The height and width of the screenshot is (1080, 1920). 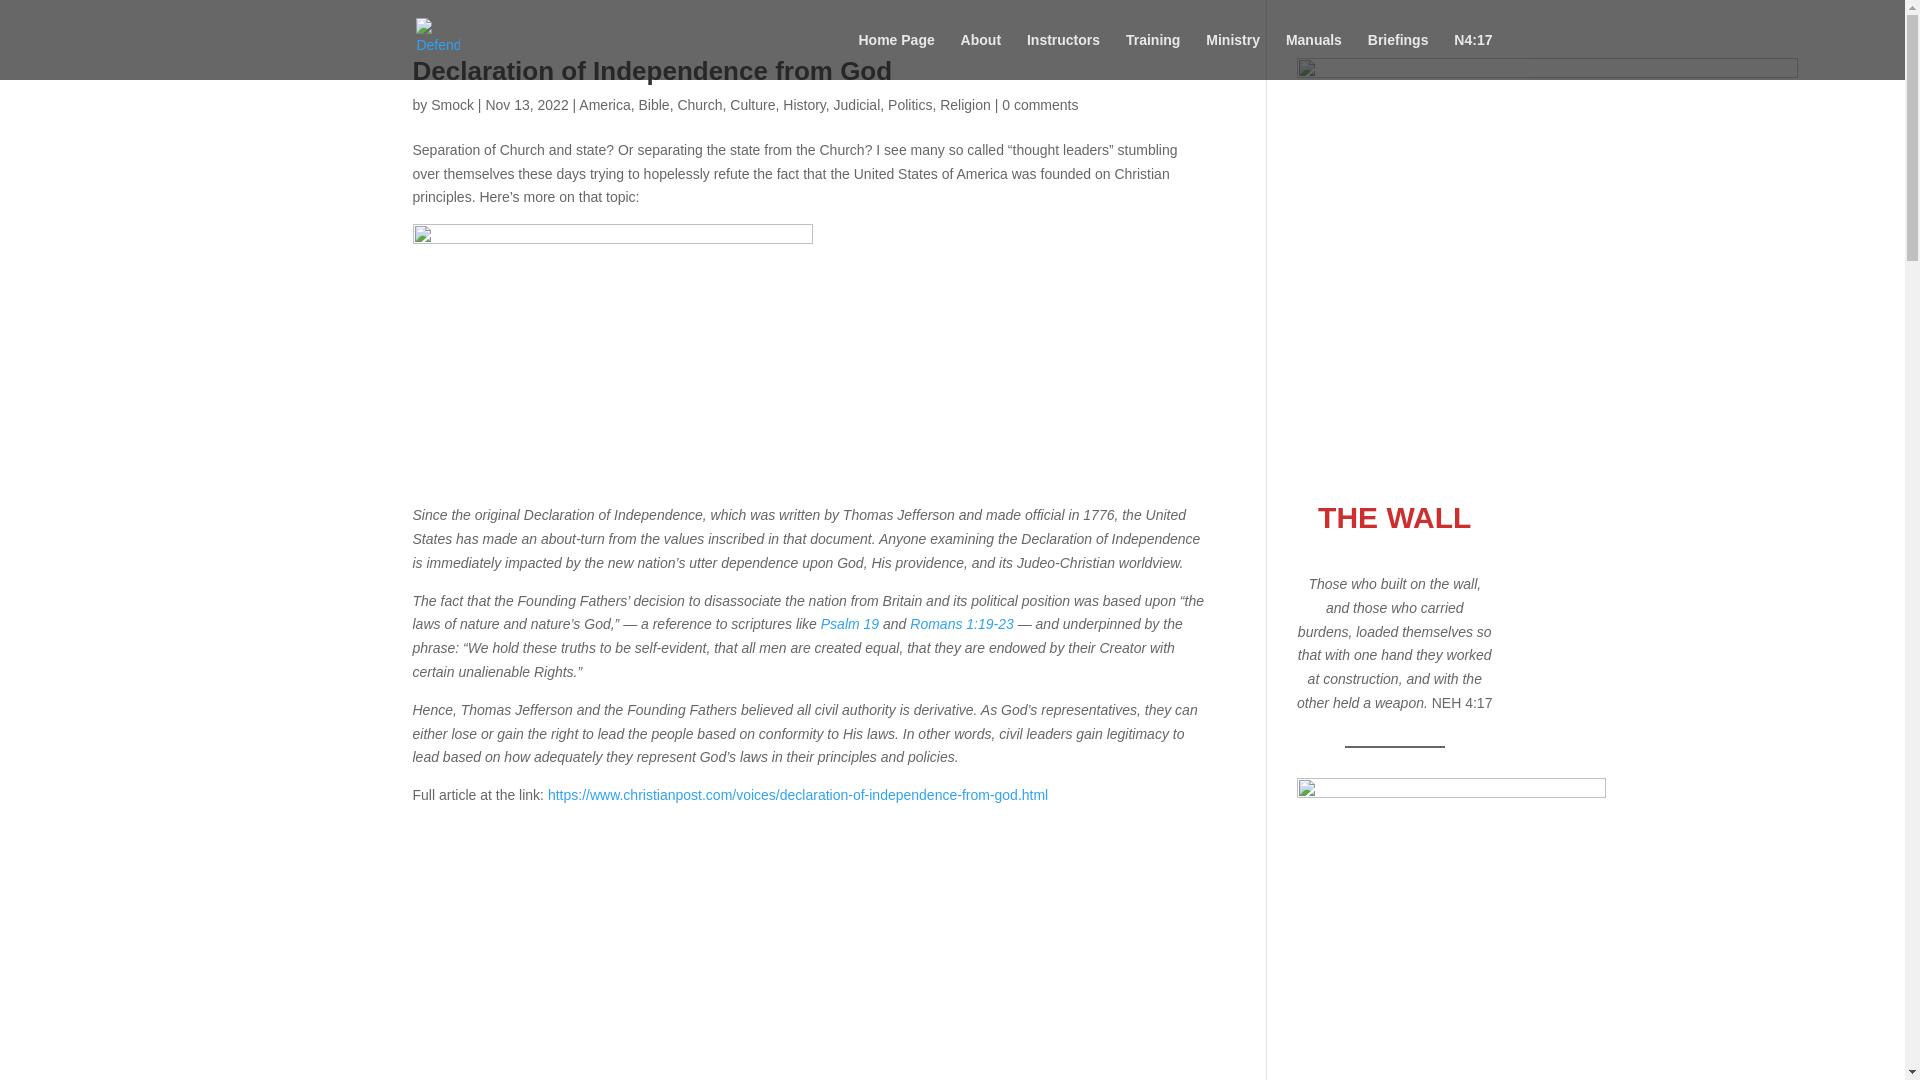 I want to click on Culture, so click(x=752, y=105).